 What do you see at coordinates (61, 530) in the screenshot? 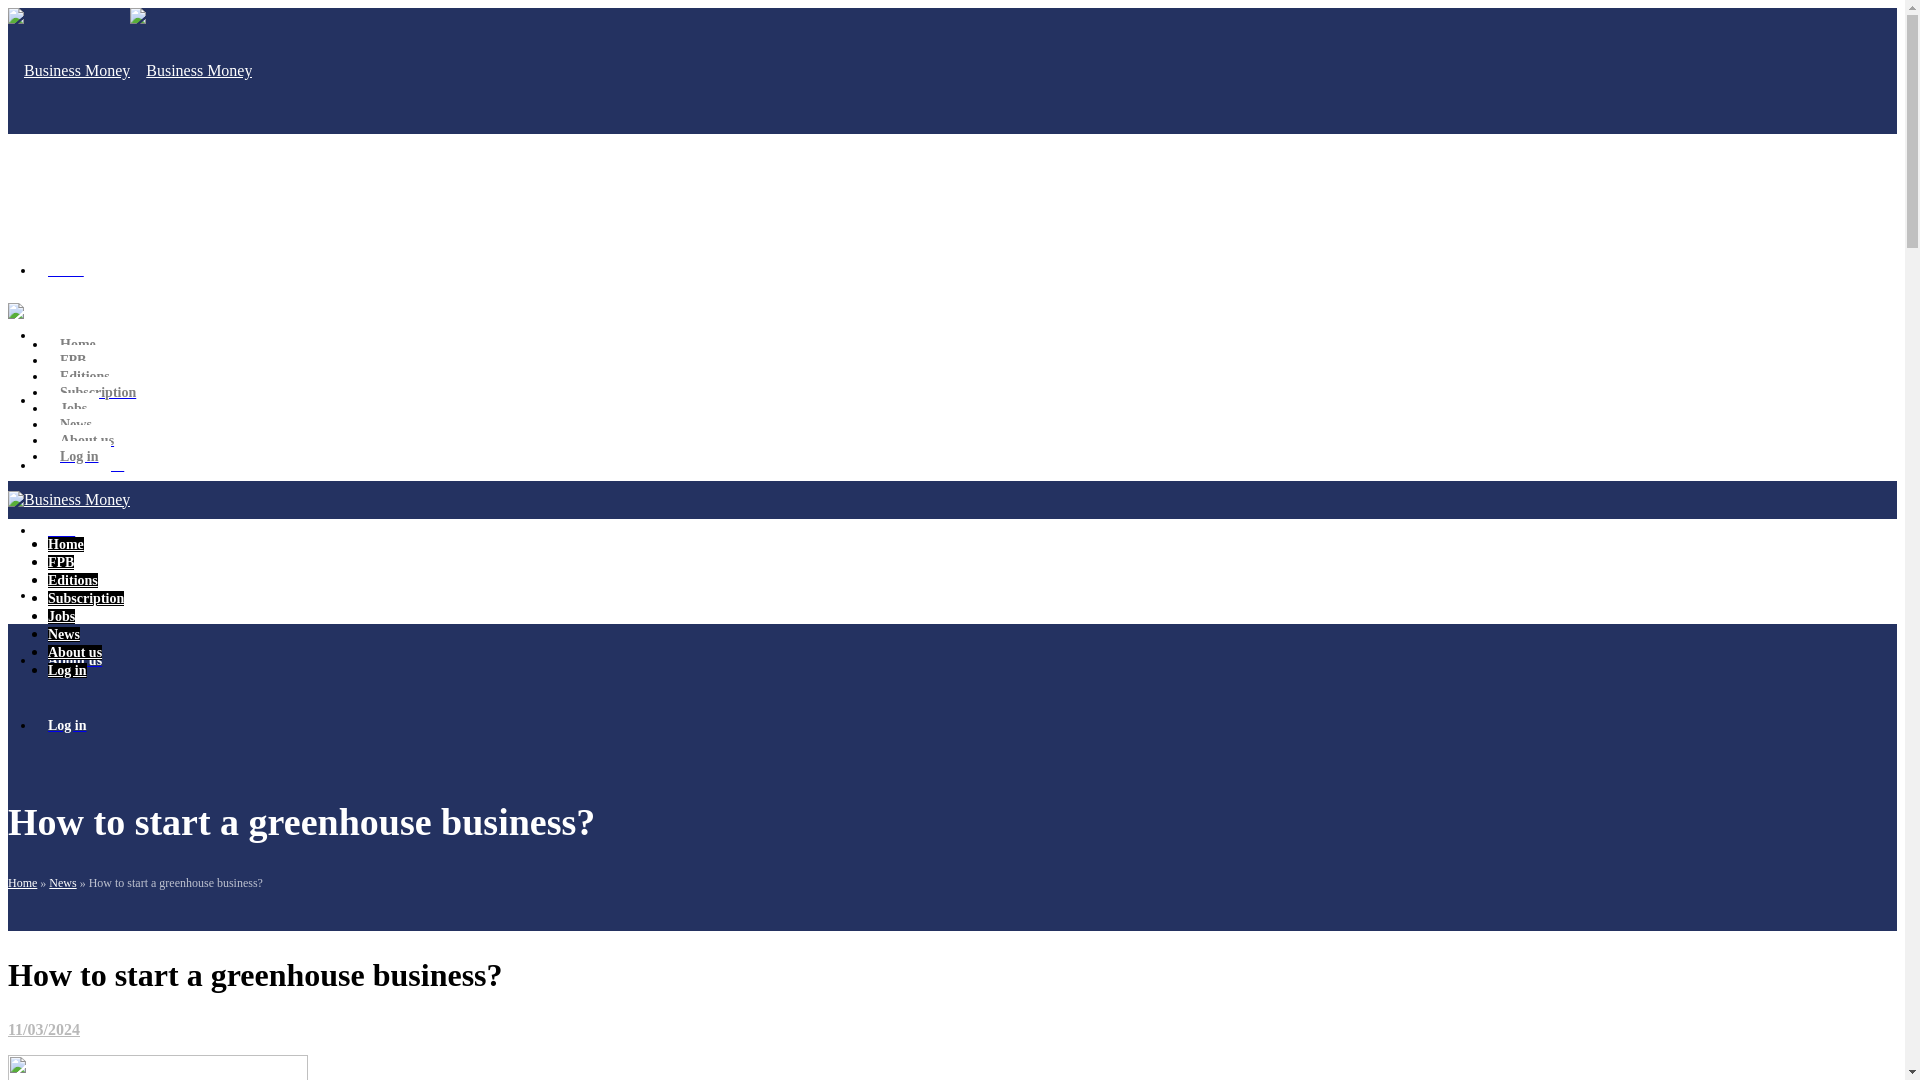
I see `Jobs` at bounding box center [61, 530].